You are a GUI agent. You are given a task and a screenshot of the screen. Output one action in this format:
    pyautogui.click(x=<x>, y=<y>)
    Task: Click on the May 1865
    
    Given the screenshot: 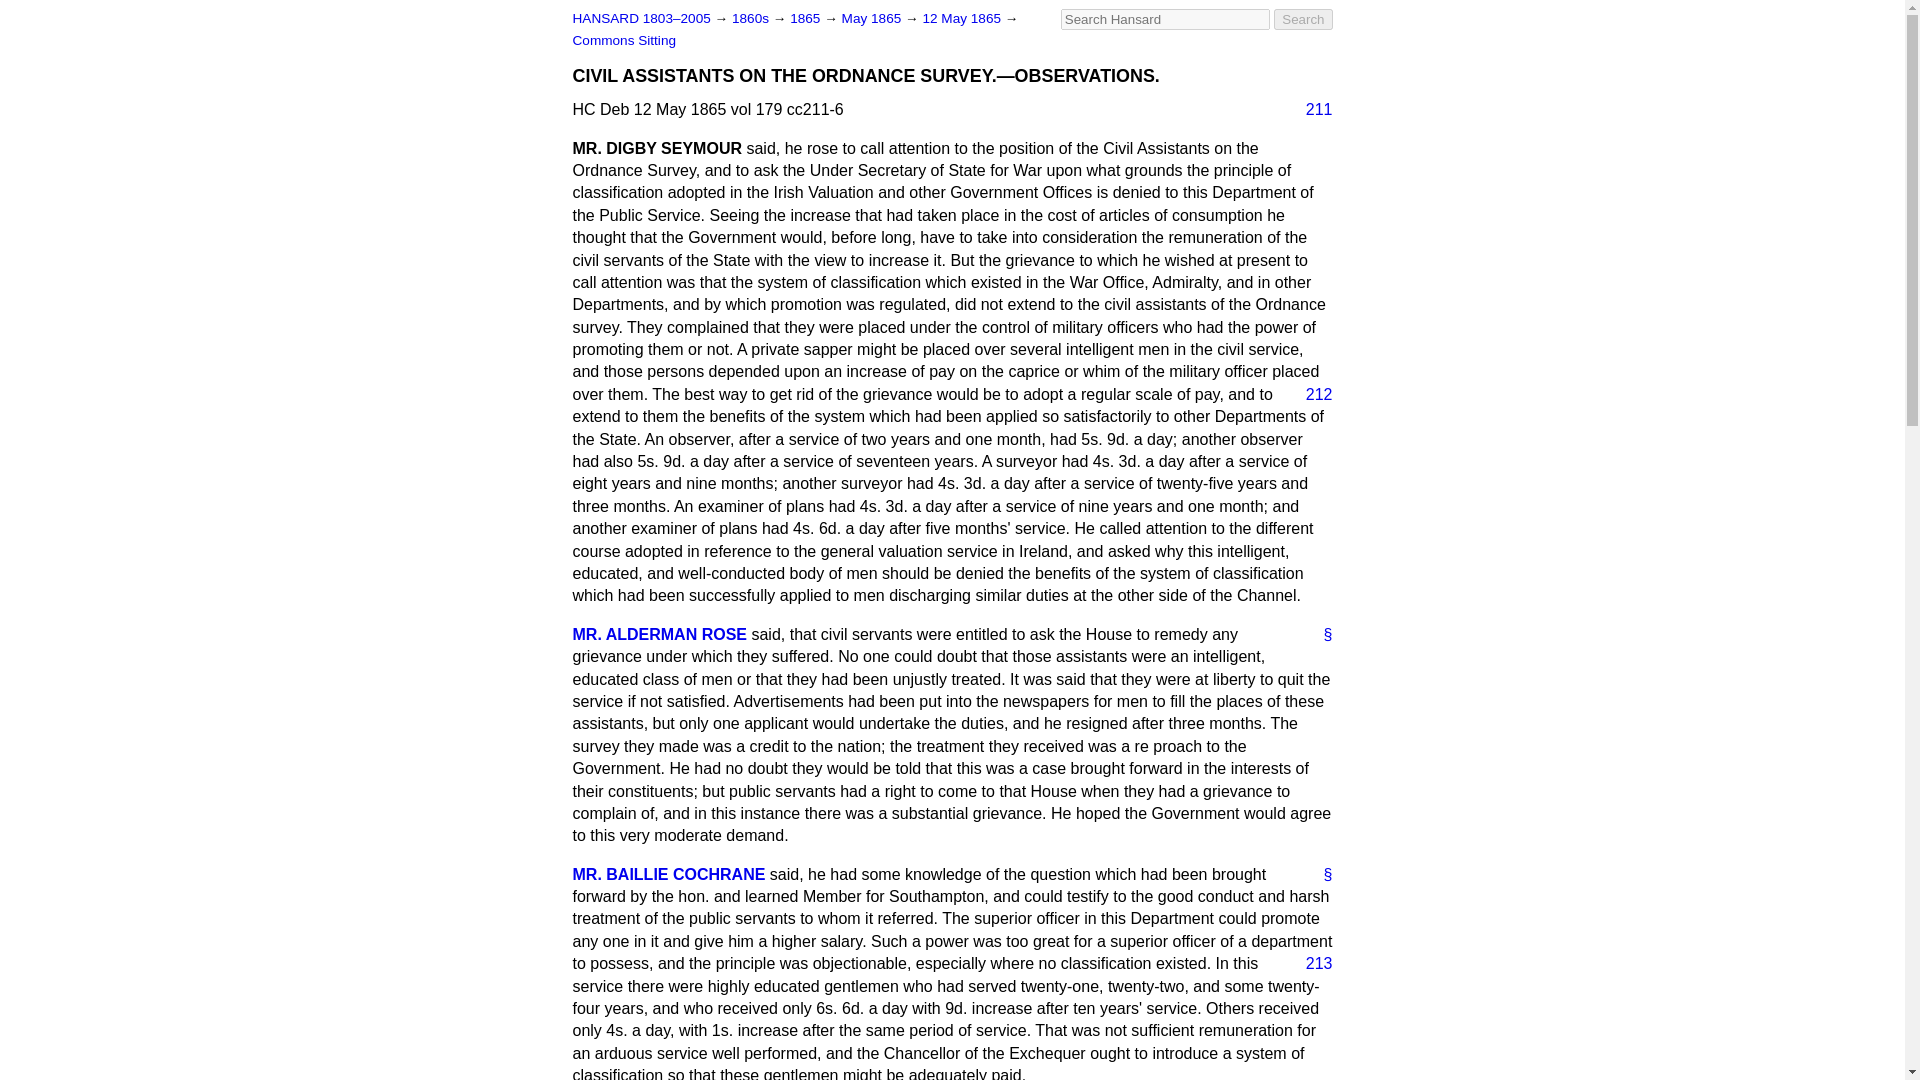 What is the action you would take?
    pyautogui.click(x=873, y=18)
    